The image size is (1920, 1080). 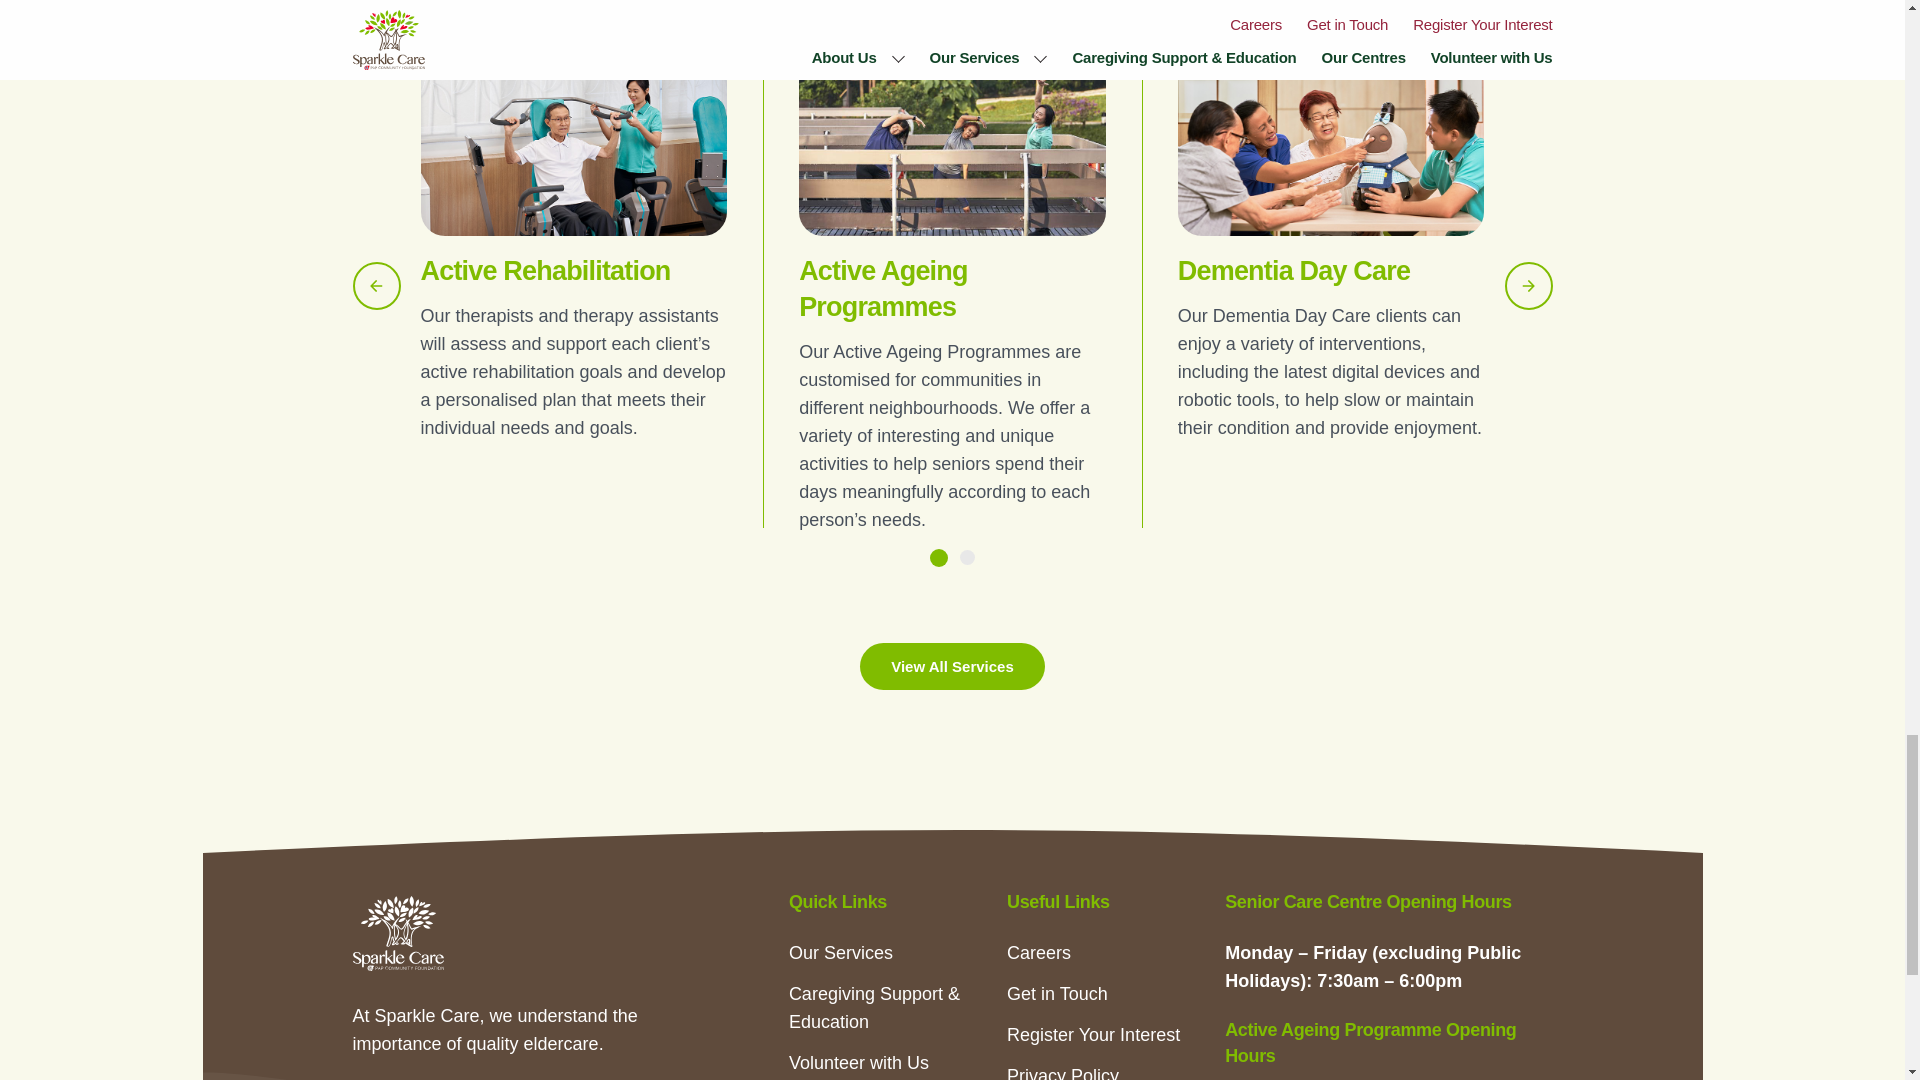 I want to click on View All Services, so click(x=952, y=666).